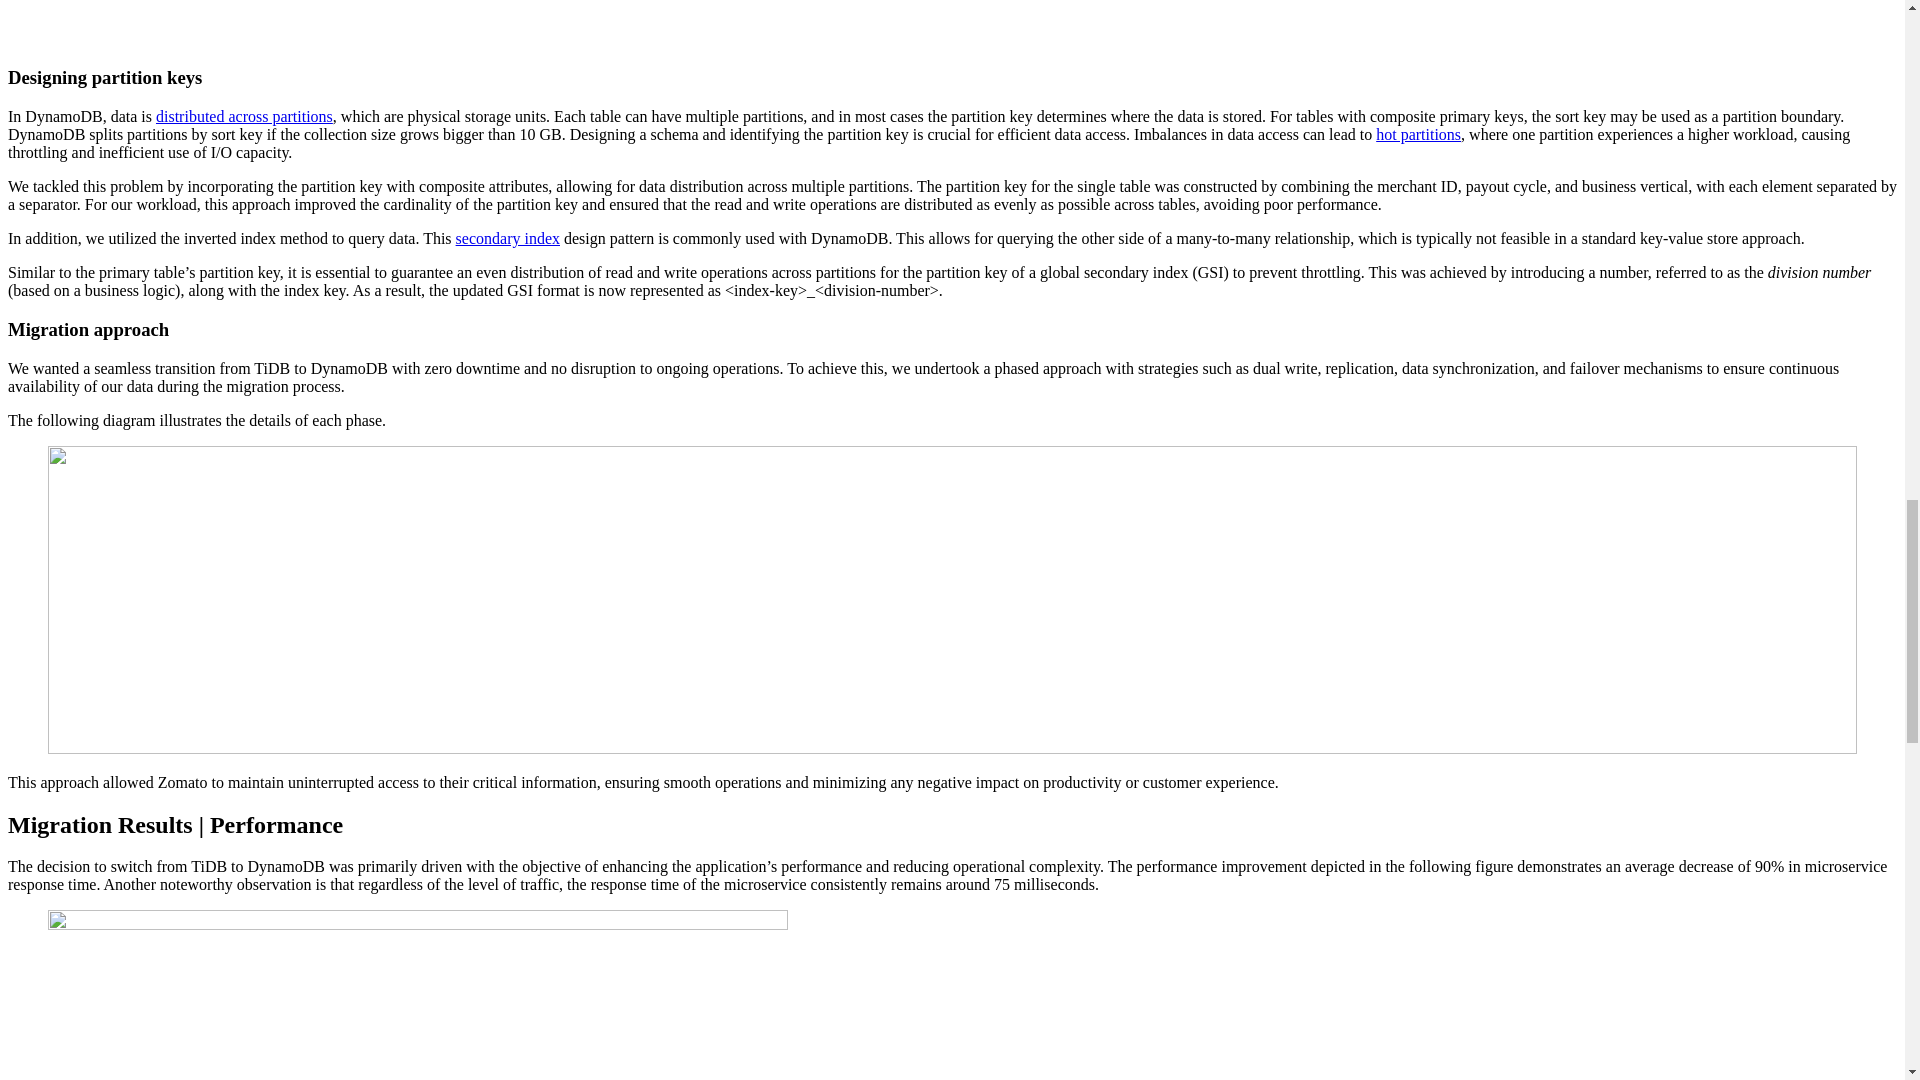 Image resolution: width=1920 pixels, height=1080 pixels. What do you see at coordinates (508, 238) in the screenshot?
I see `secondary index` at bounding box center [508, 238].